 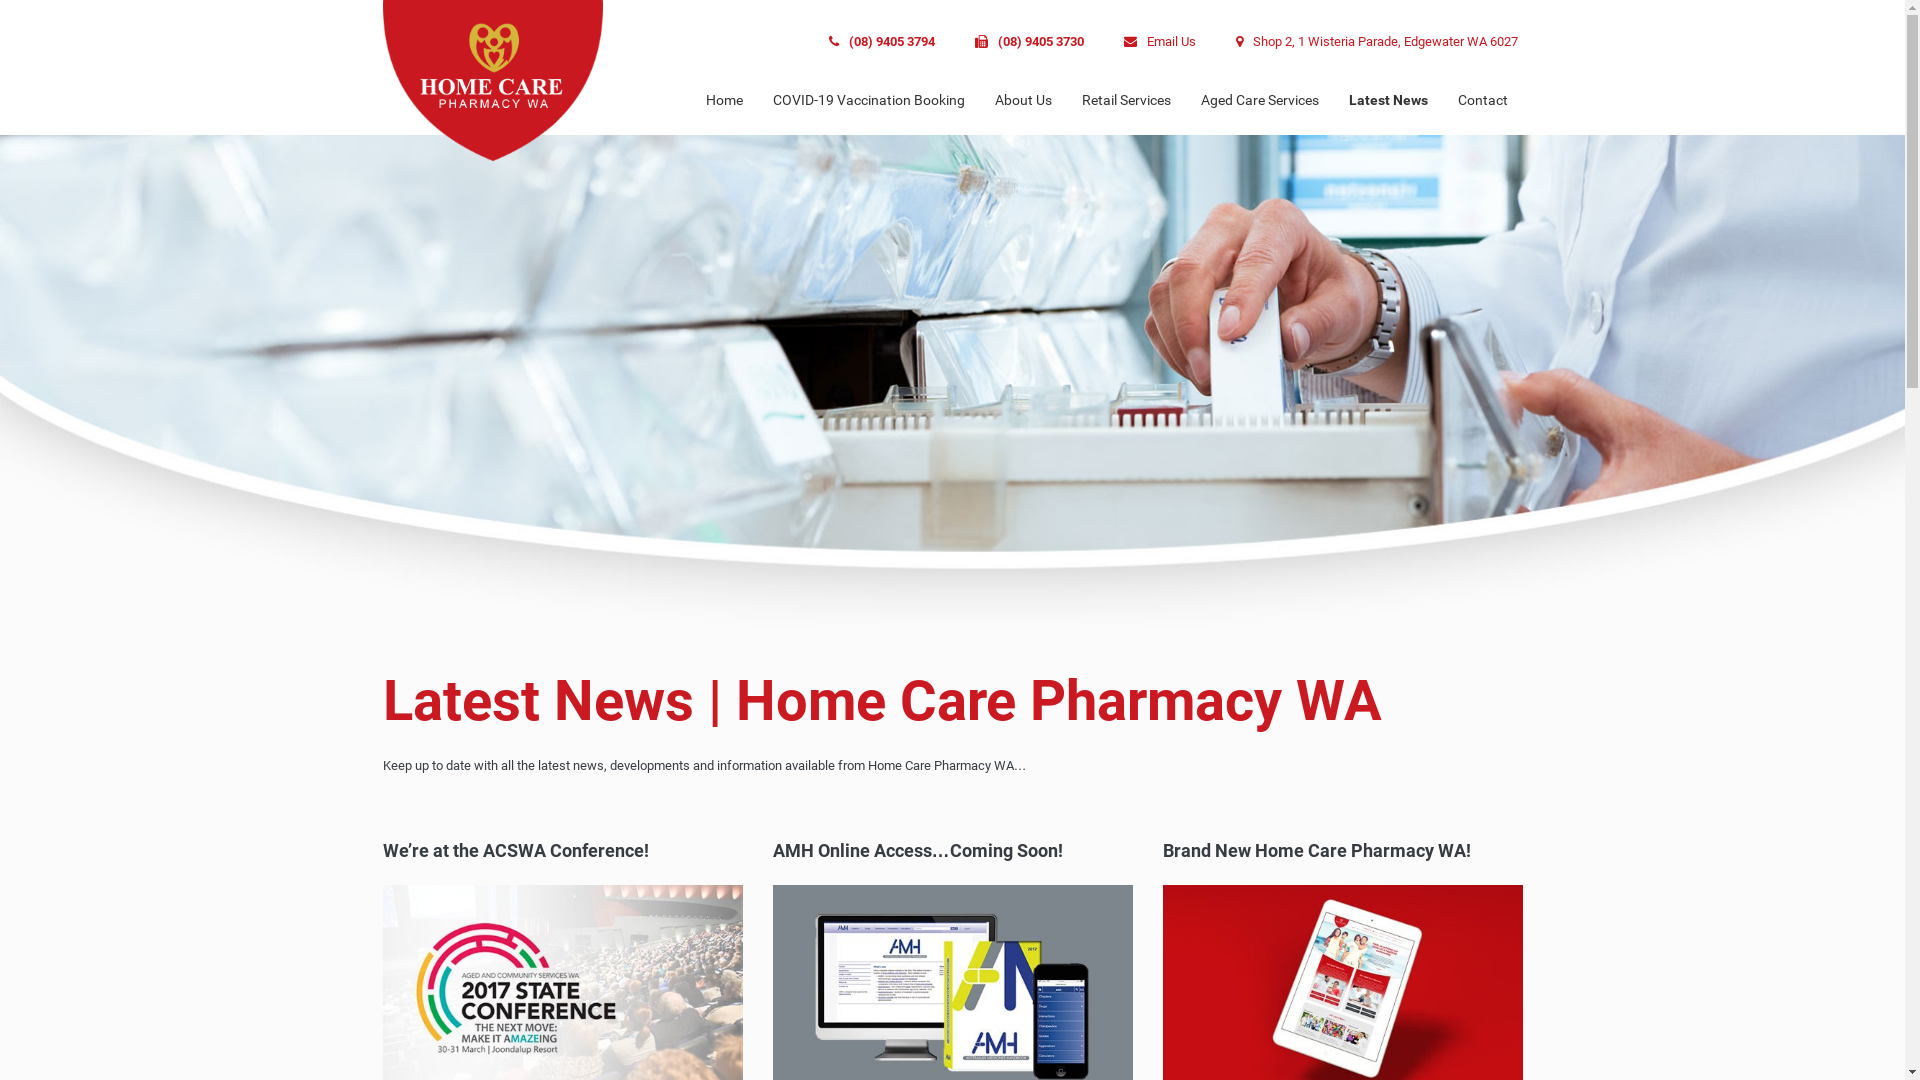 What do you see at coordinates (1160, 42) in the screenshot?
I see `Email Us` at bounding box center [1160, 42].